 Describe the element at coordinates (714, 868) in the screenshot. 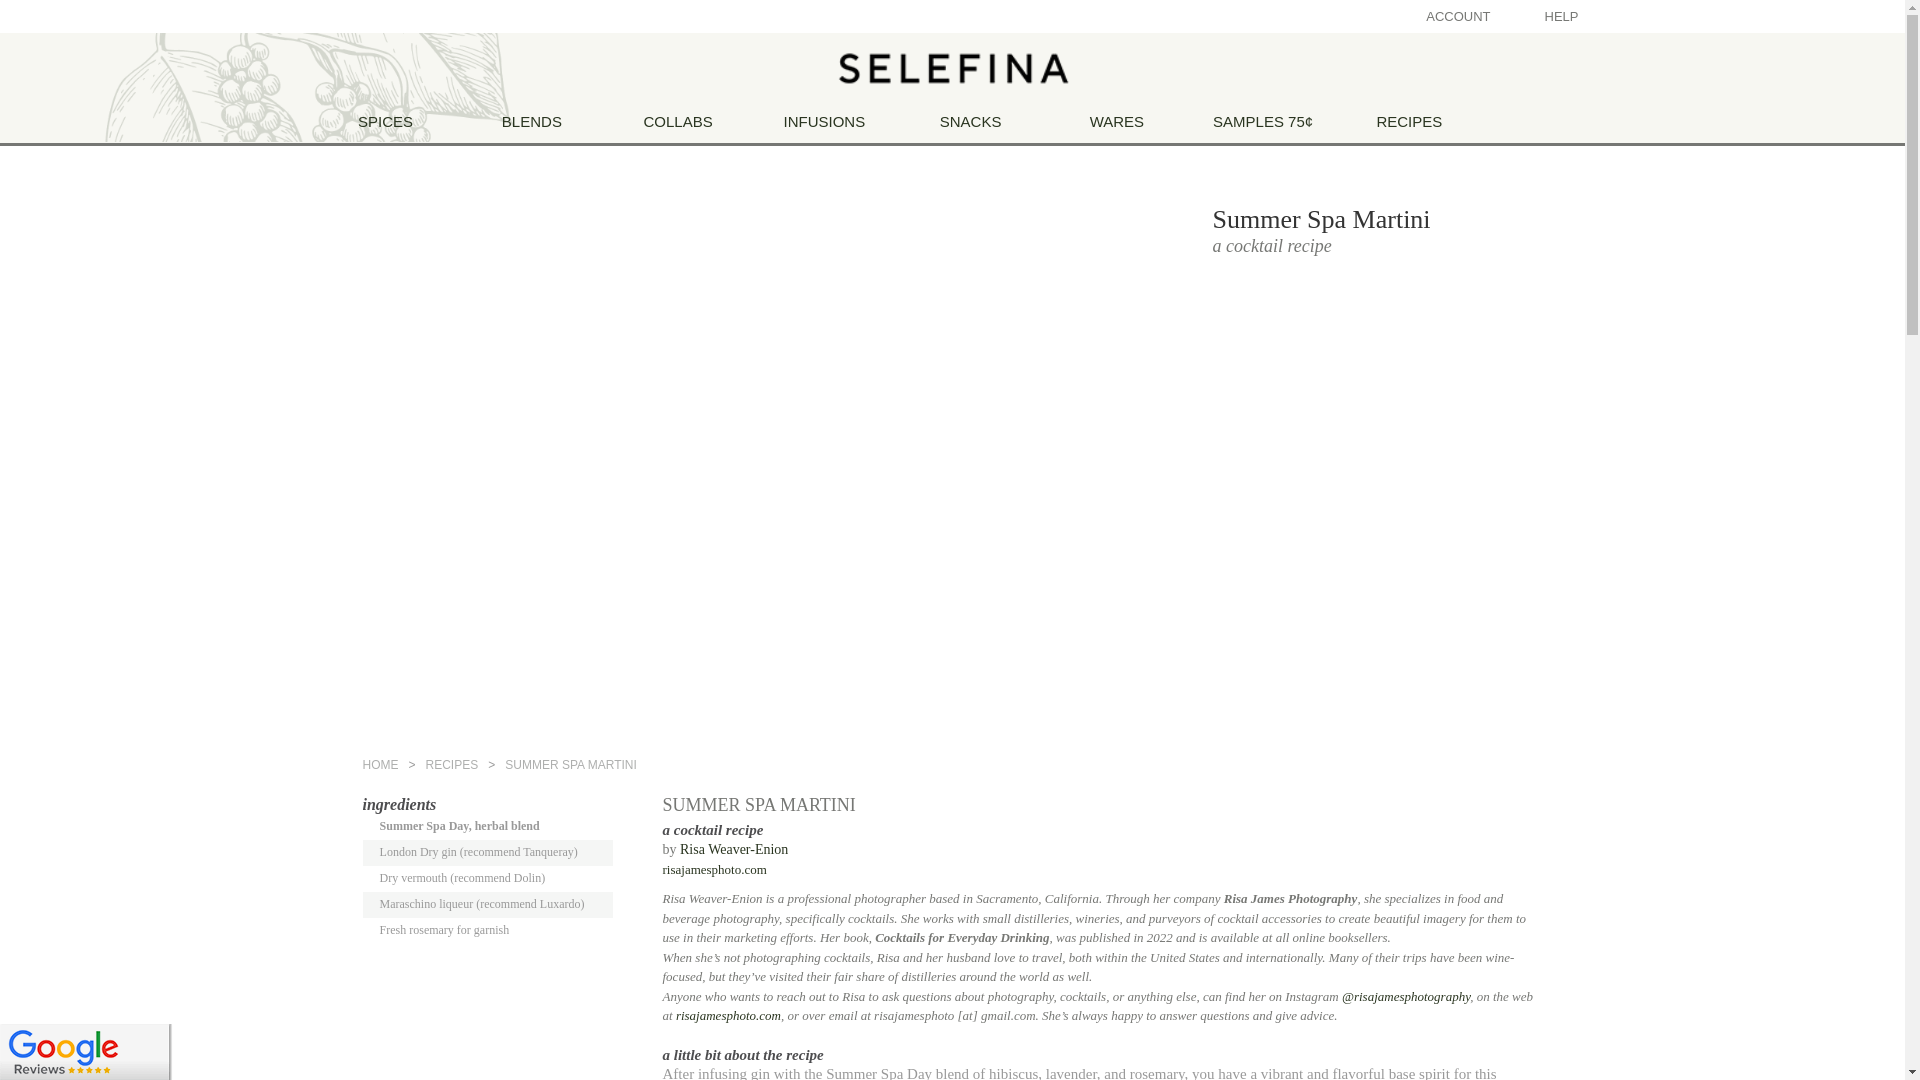

I see `risajamesphoto.com` at that location.